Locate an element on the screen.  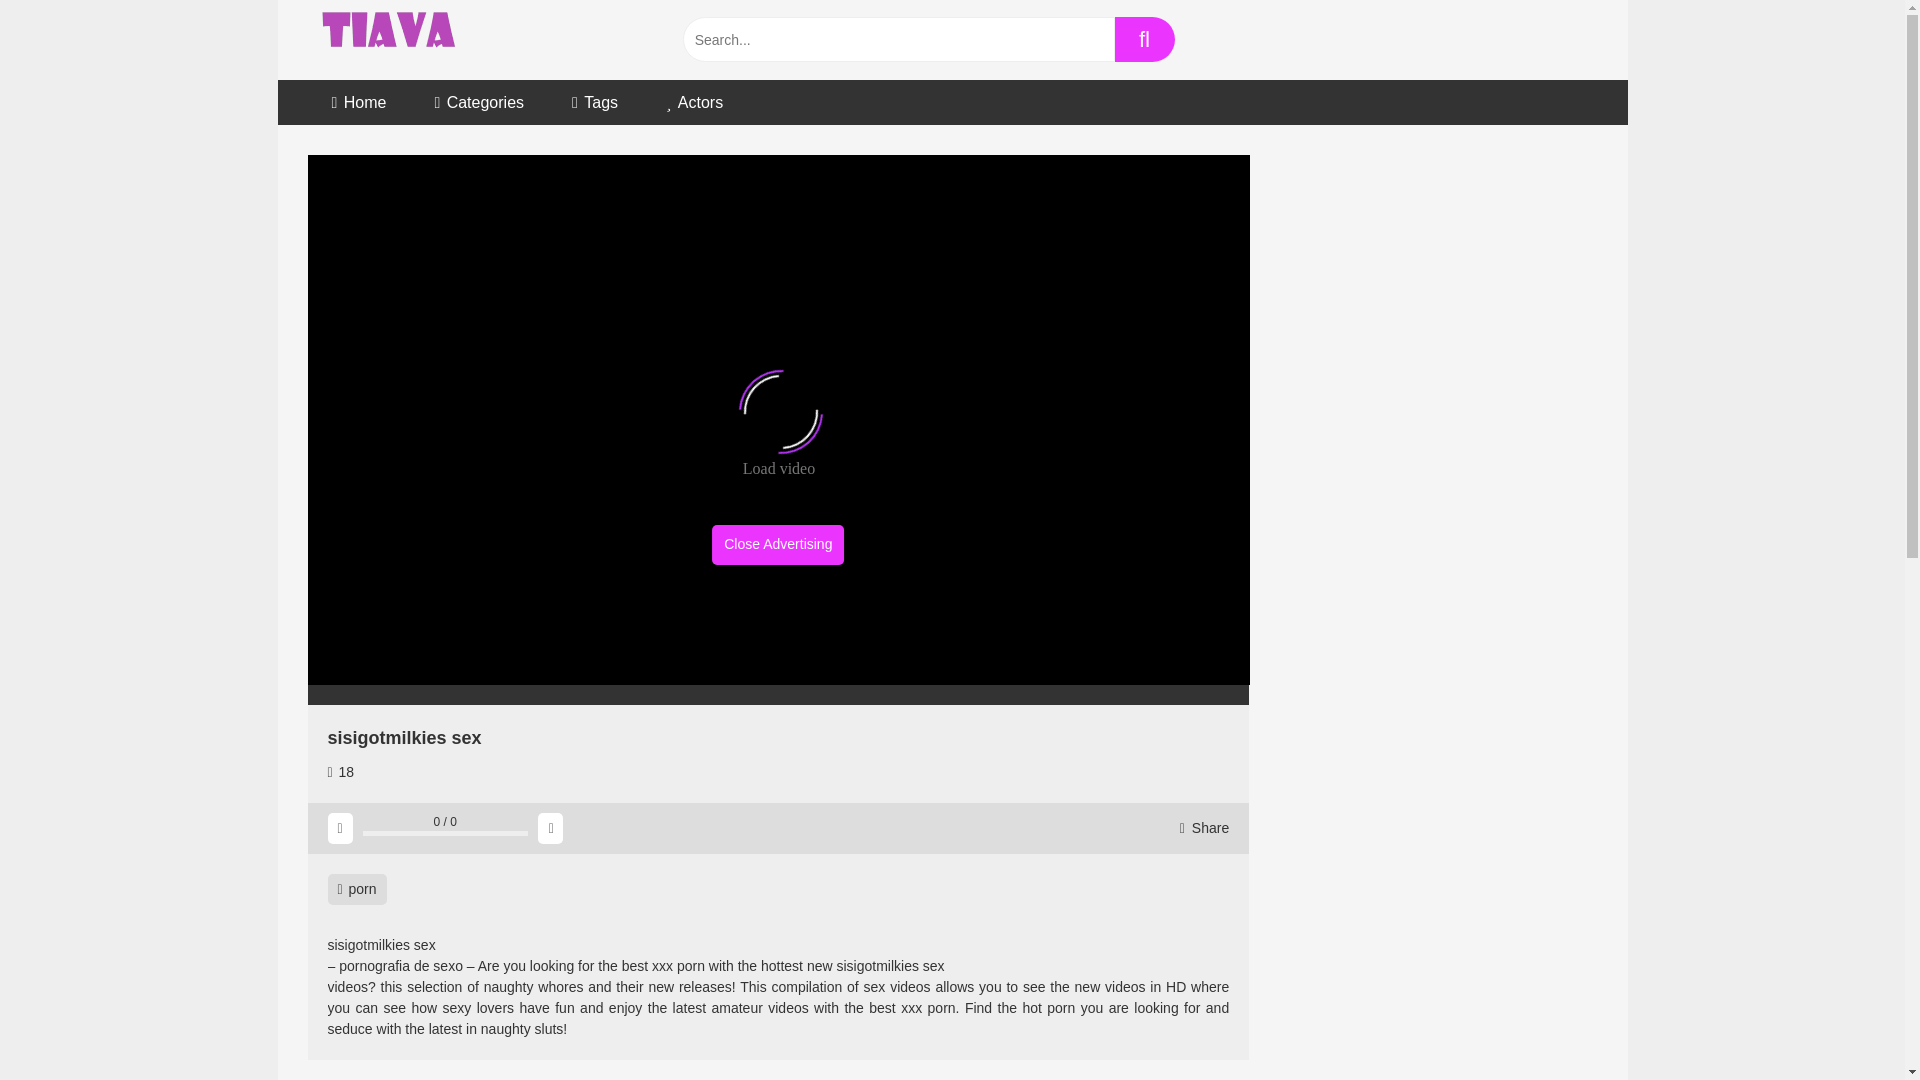
Search... is located at coordinates (897, 39).